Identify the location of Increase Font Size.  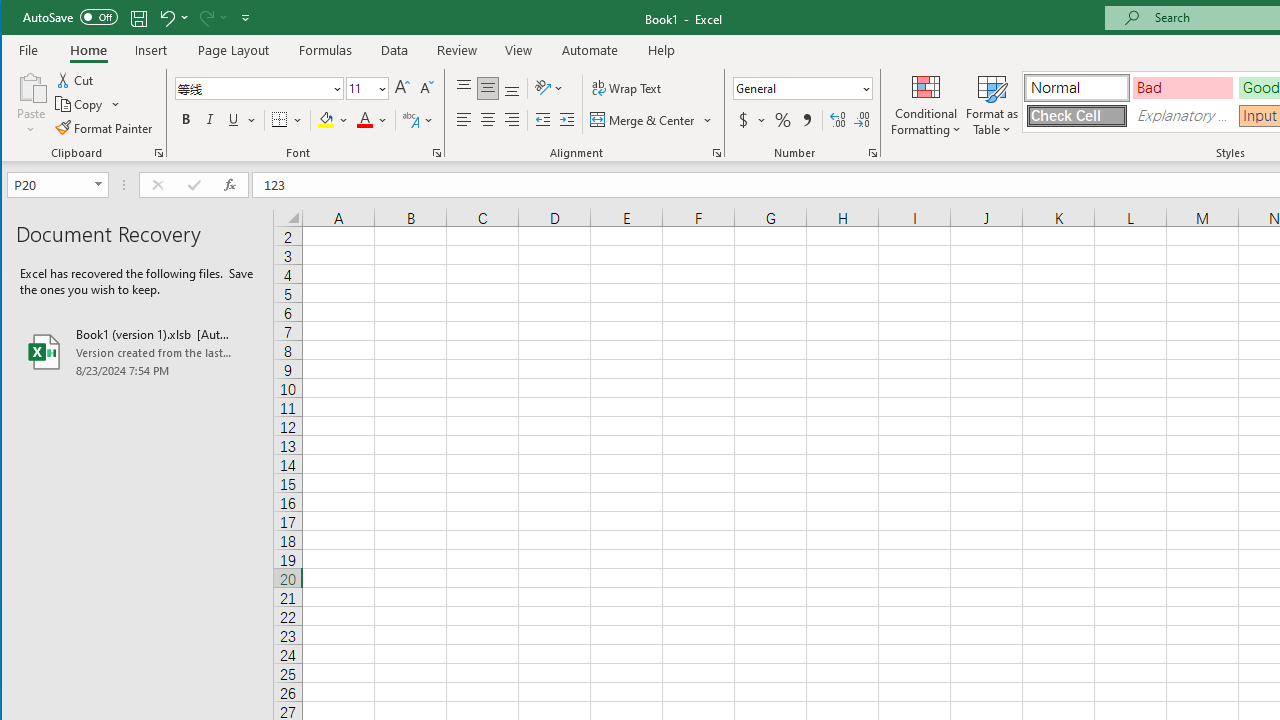
(402, 88).